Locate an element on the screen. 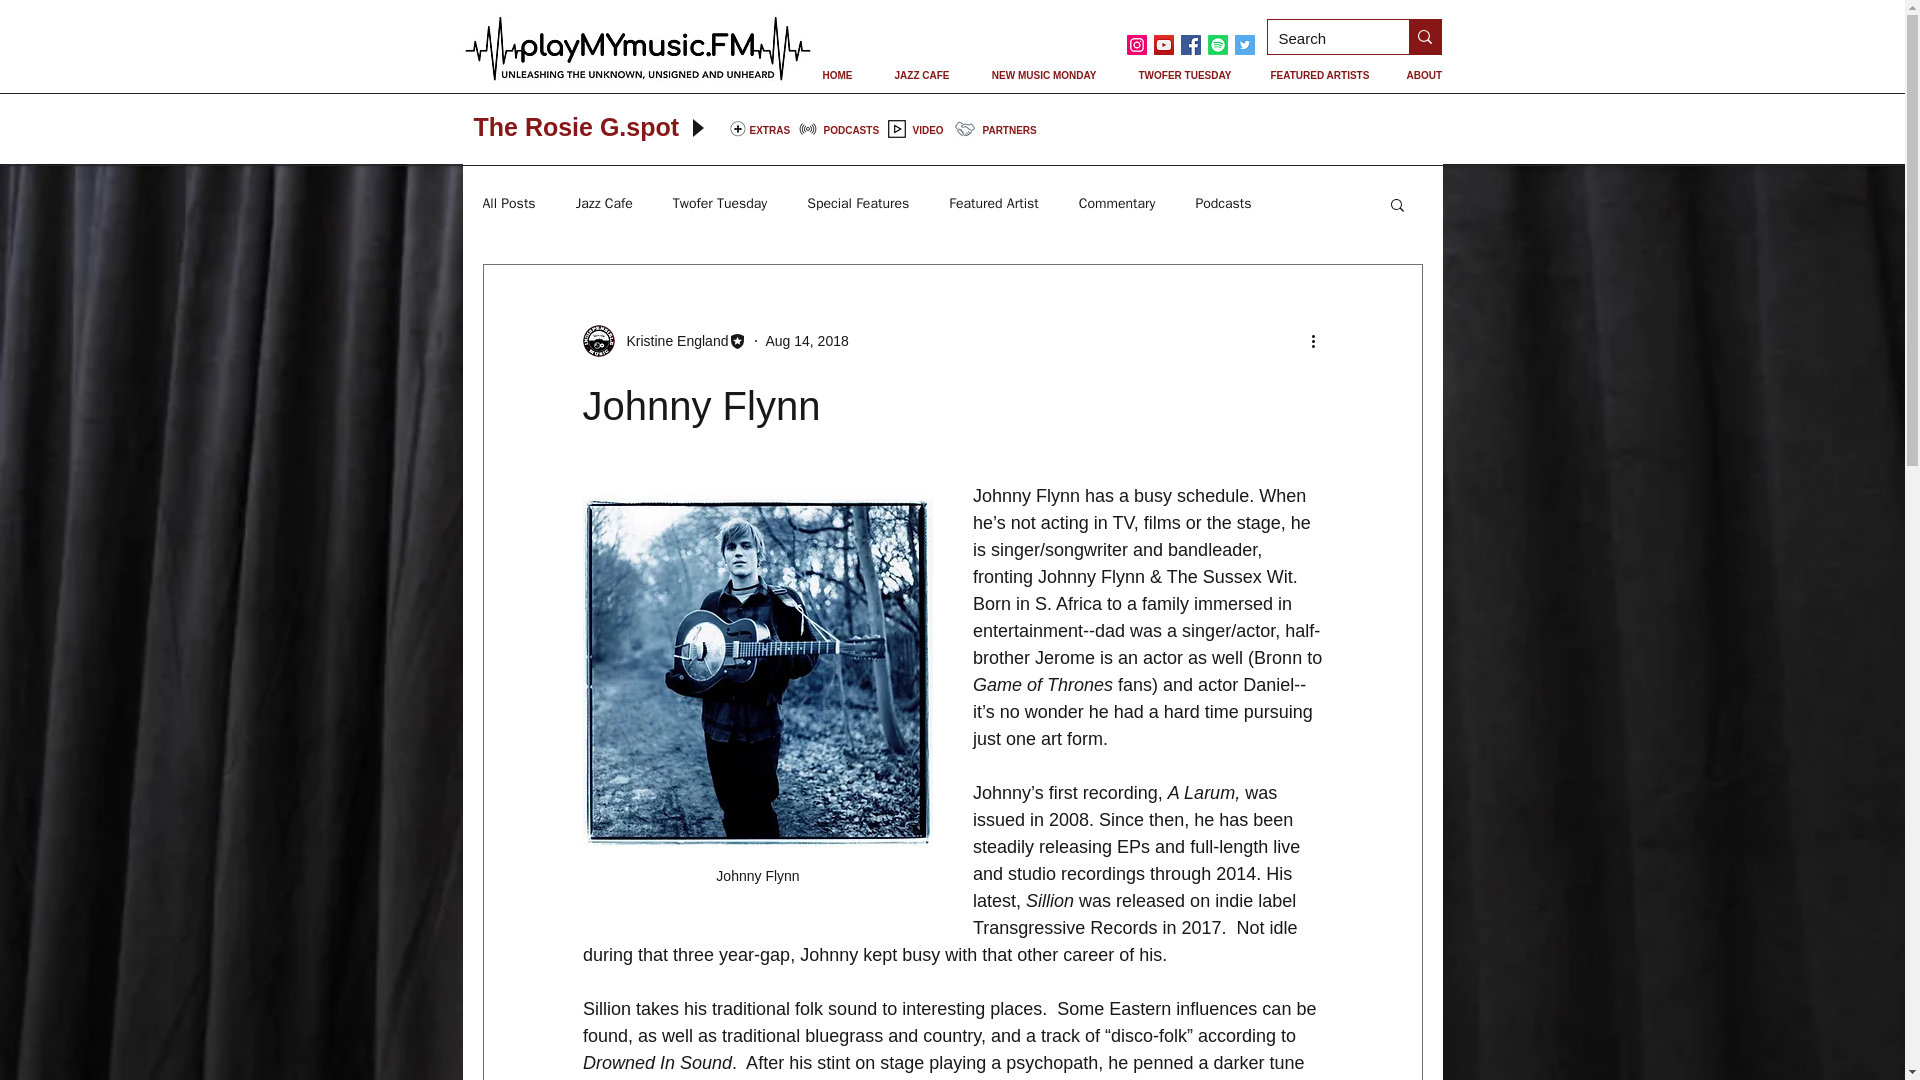  Twofer Tuesday is located at coordinates (720, 204).